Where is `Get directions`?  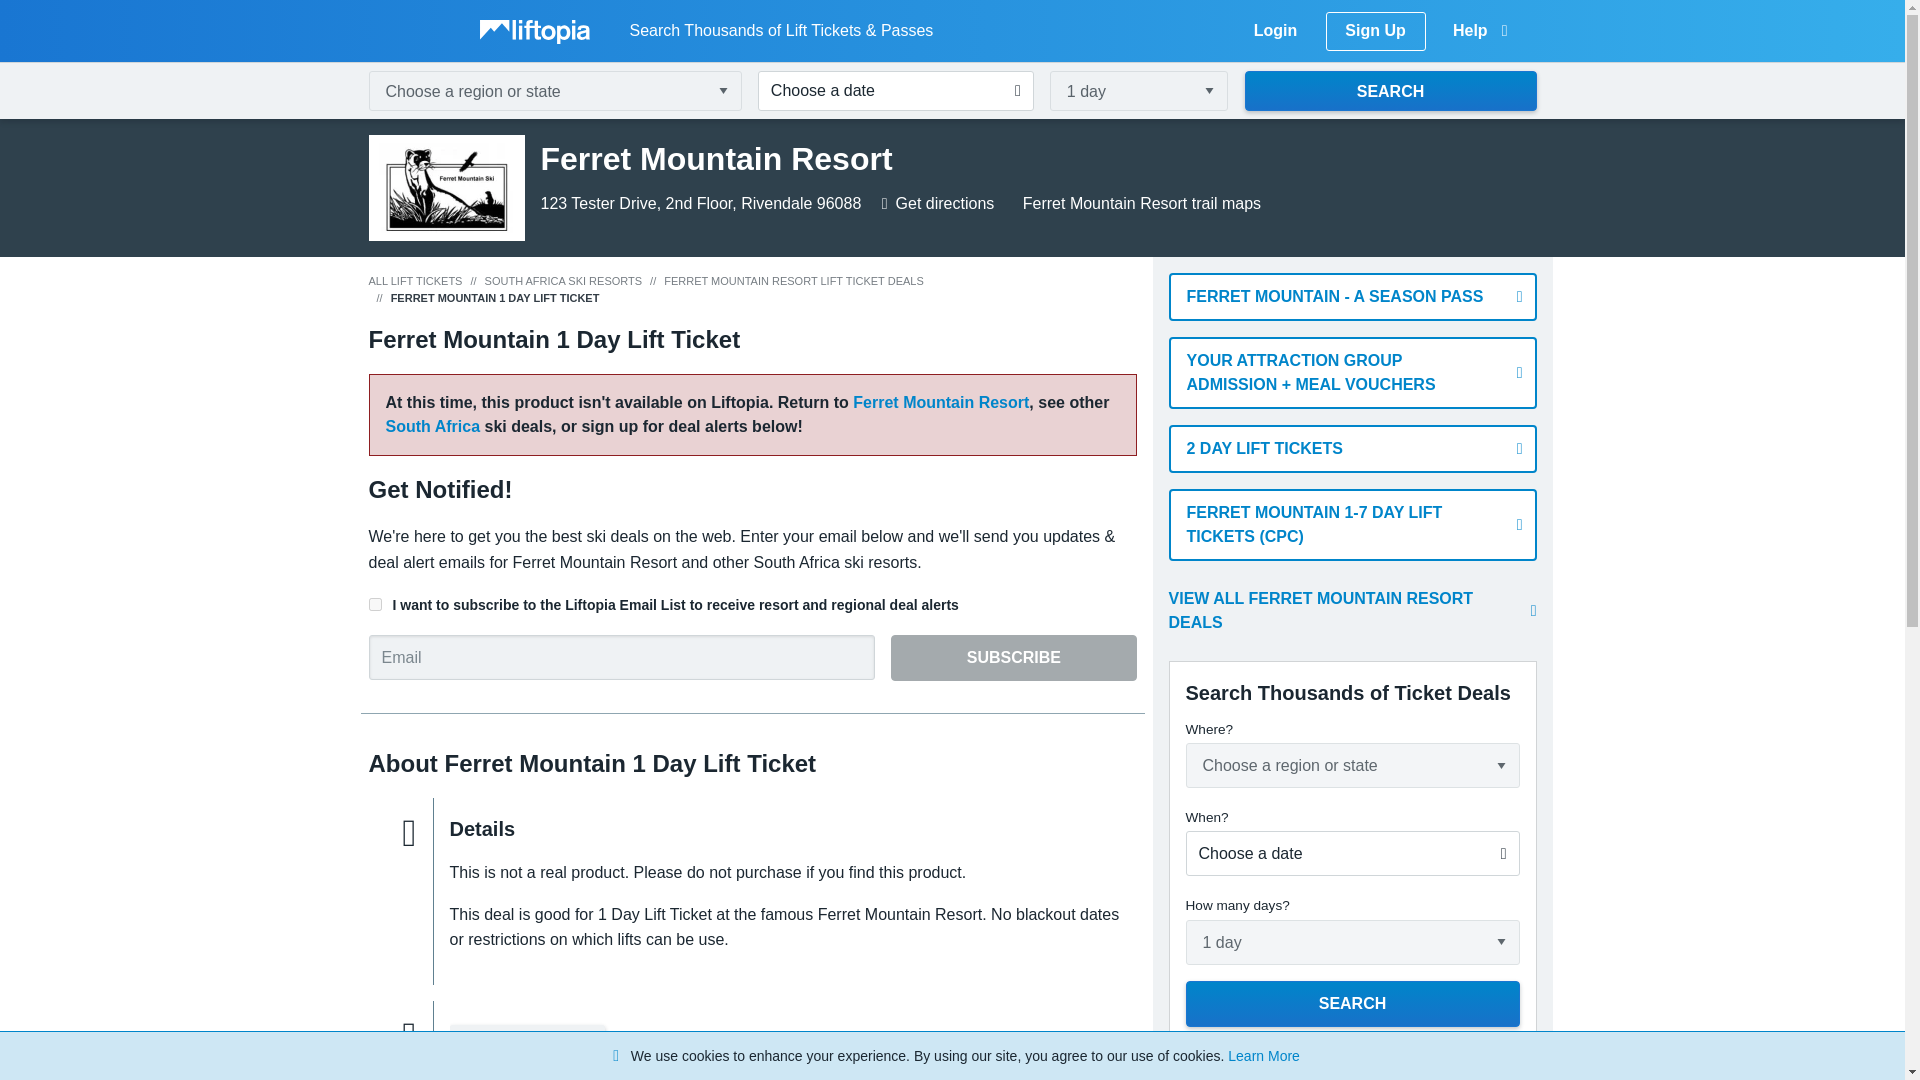 Get directions is located at coordinates (938, 203).